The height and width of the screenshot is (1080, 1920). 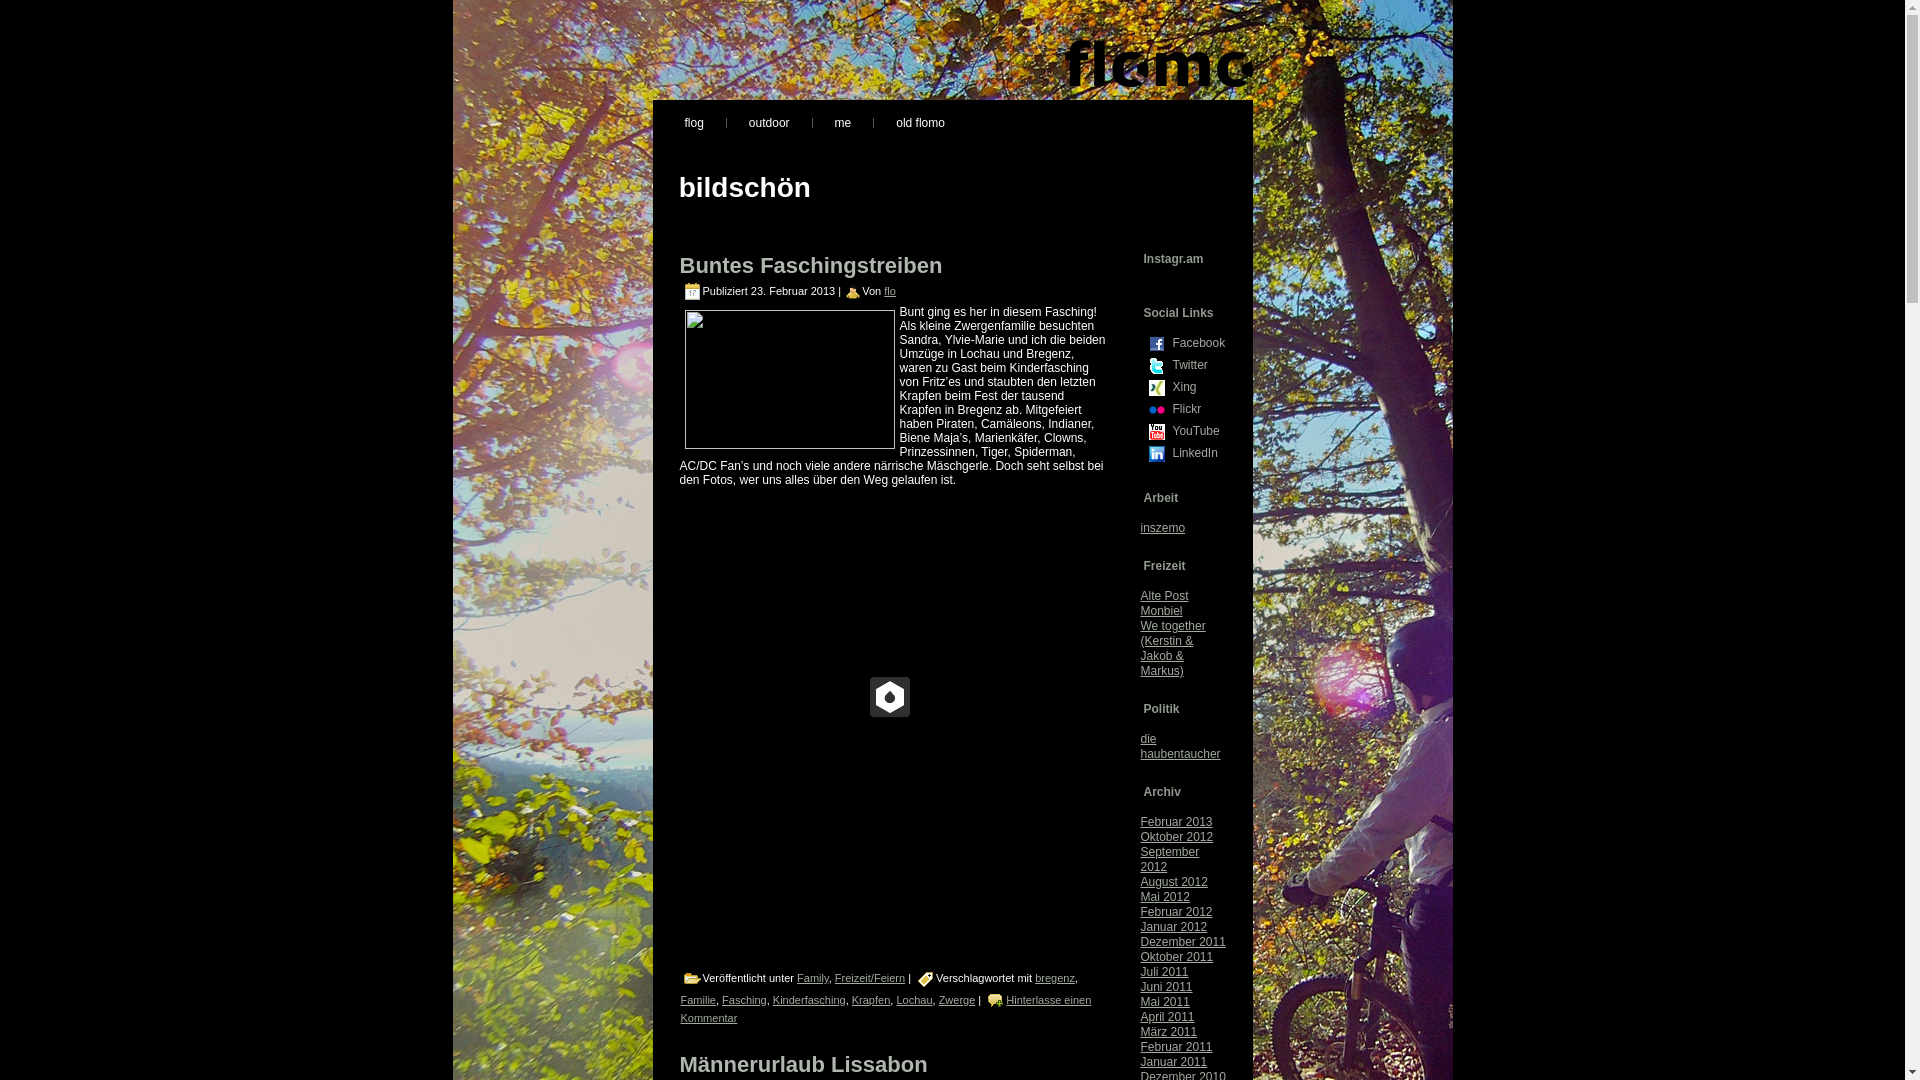 What do you see at coordinates (1162, 528) in the screenshot?
I see `inszemo` at bounding box center [1162, 528].